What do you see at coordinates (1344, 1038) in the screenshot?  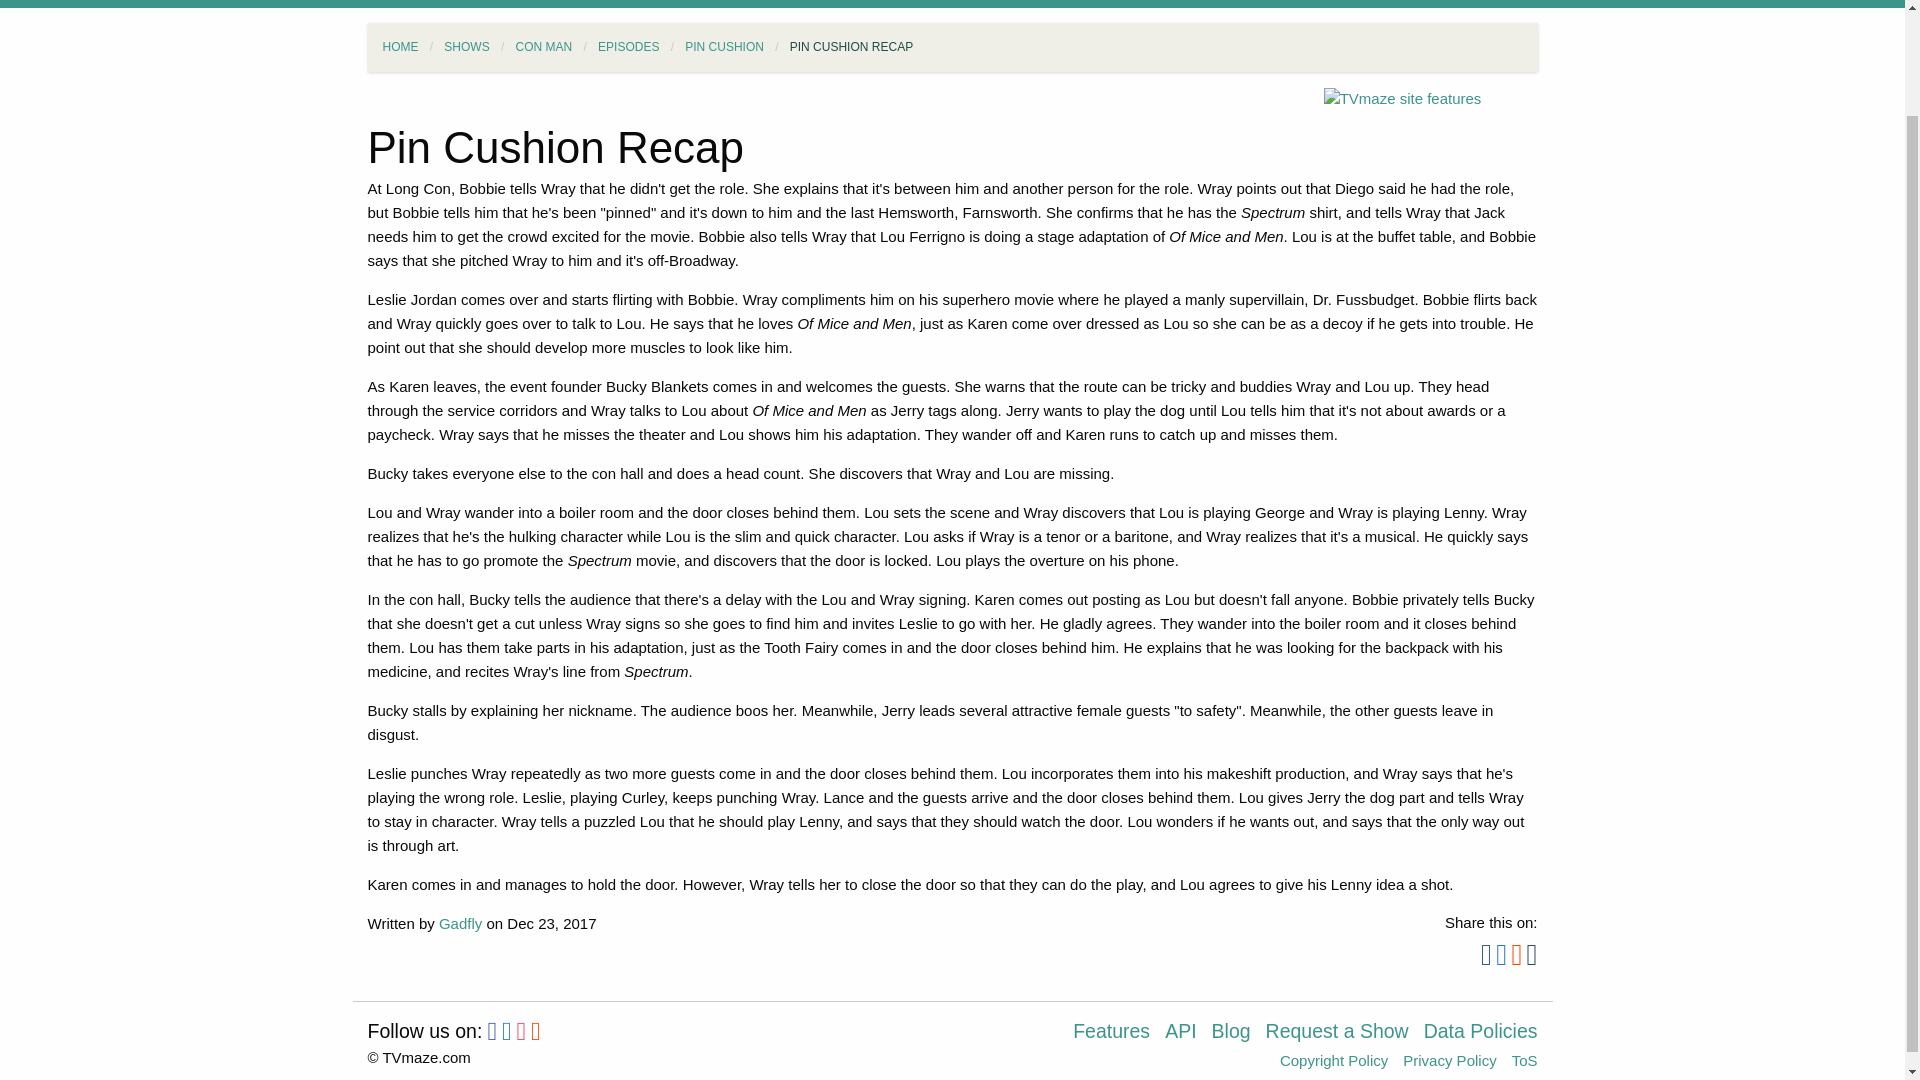 I see `Request a Show` at bounding box center [1344, 1038].